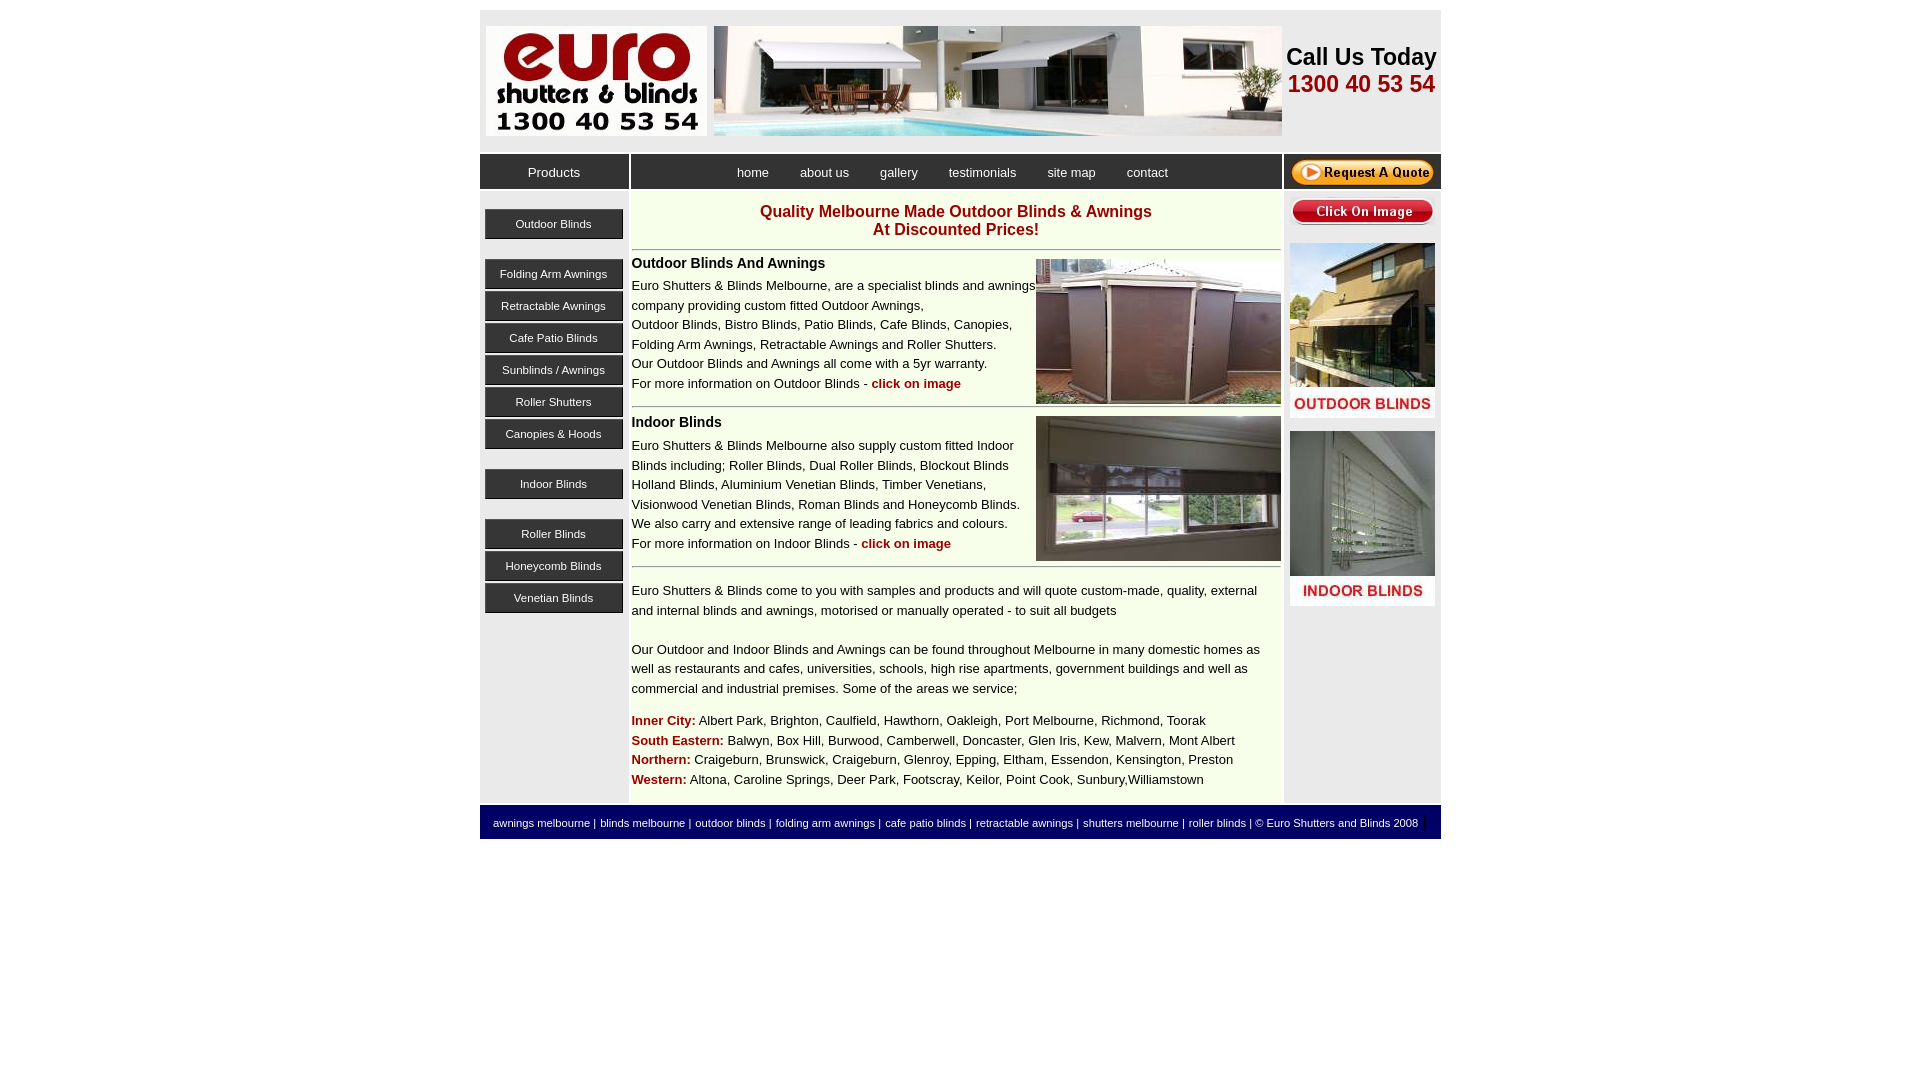 The height and width of the screenshot is (1080, 1920). I want to click on roller blinds, so click(1219, 823).